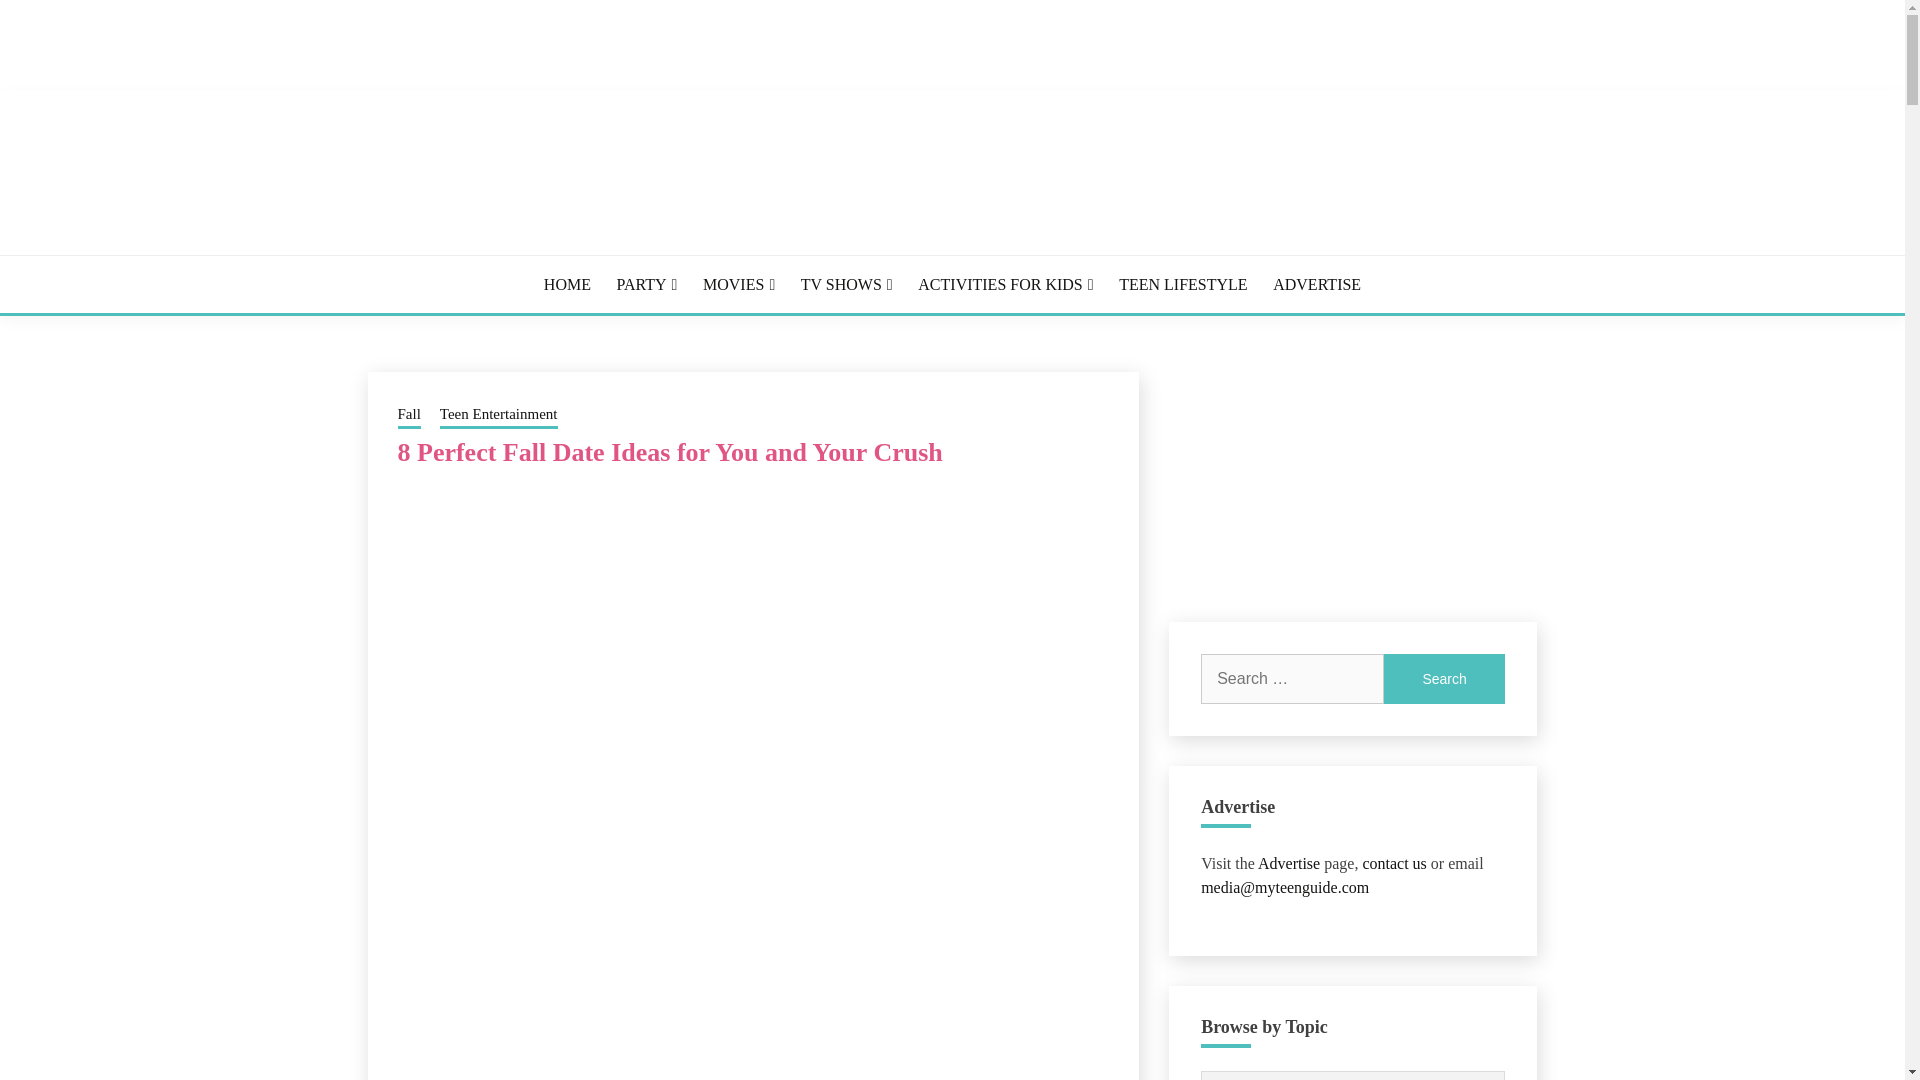 Image resolution: width=1920 pixels, height=1080 pixels. Describe the element at coordinates (567, 284) in the screenshot. I see `HOME` at that location.